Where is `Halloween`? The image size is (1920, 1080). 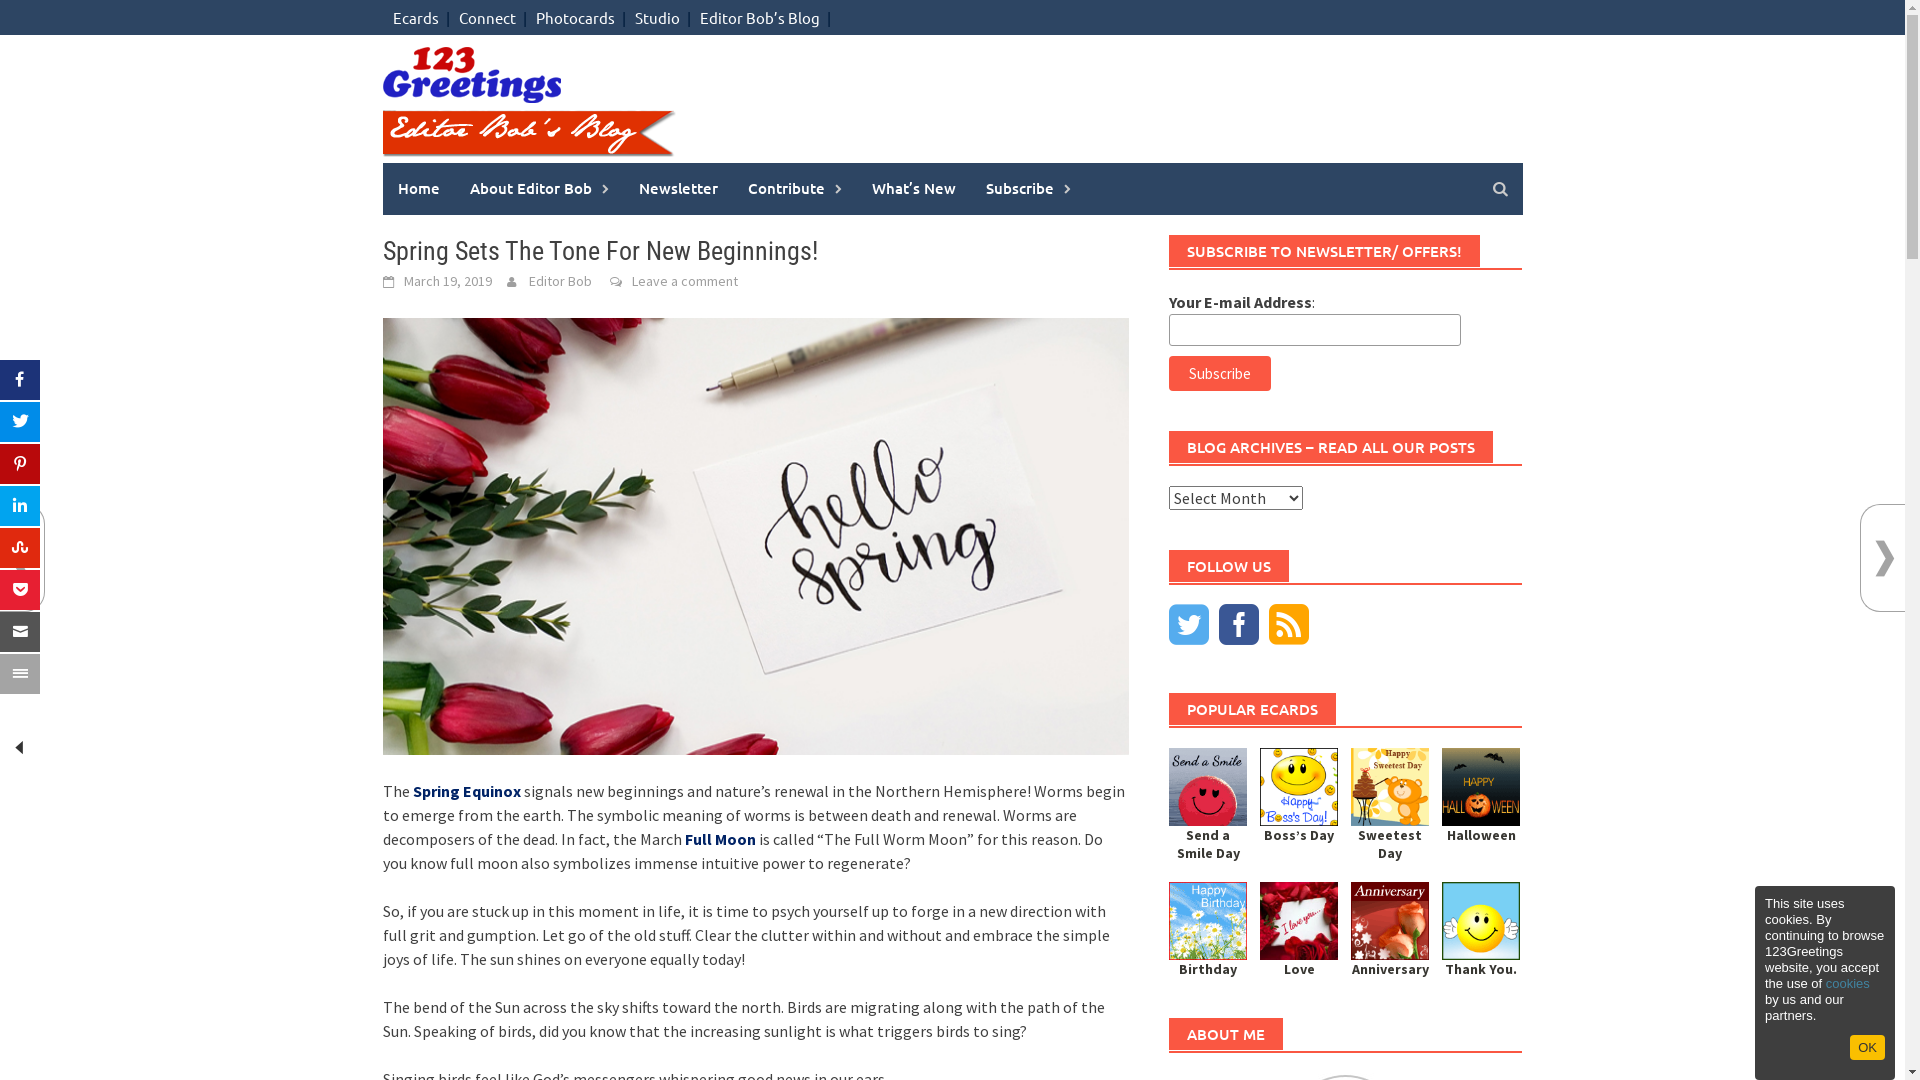
Halloween is located at coordinates (1481, 835).